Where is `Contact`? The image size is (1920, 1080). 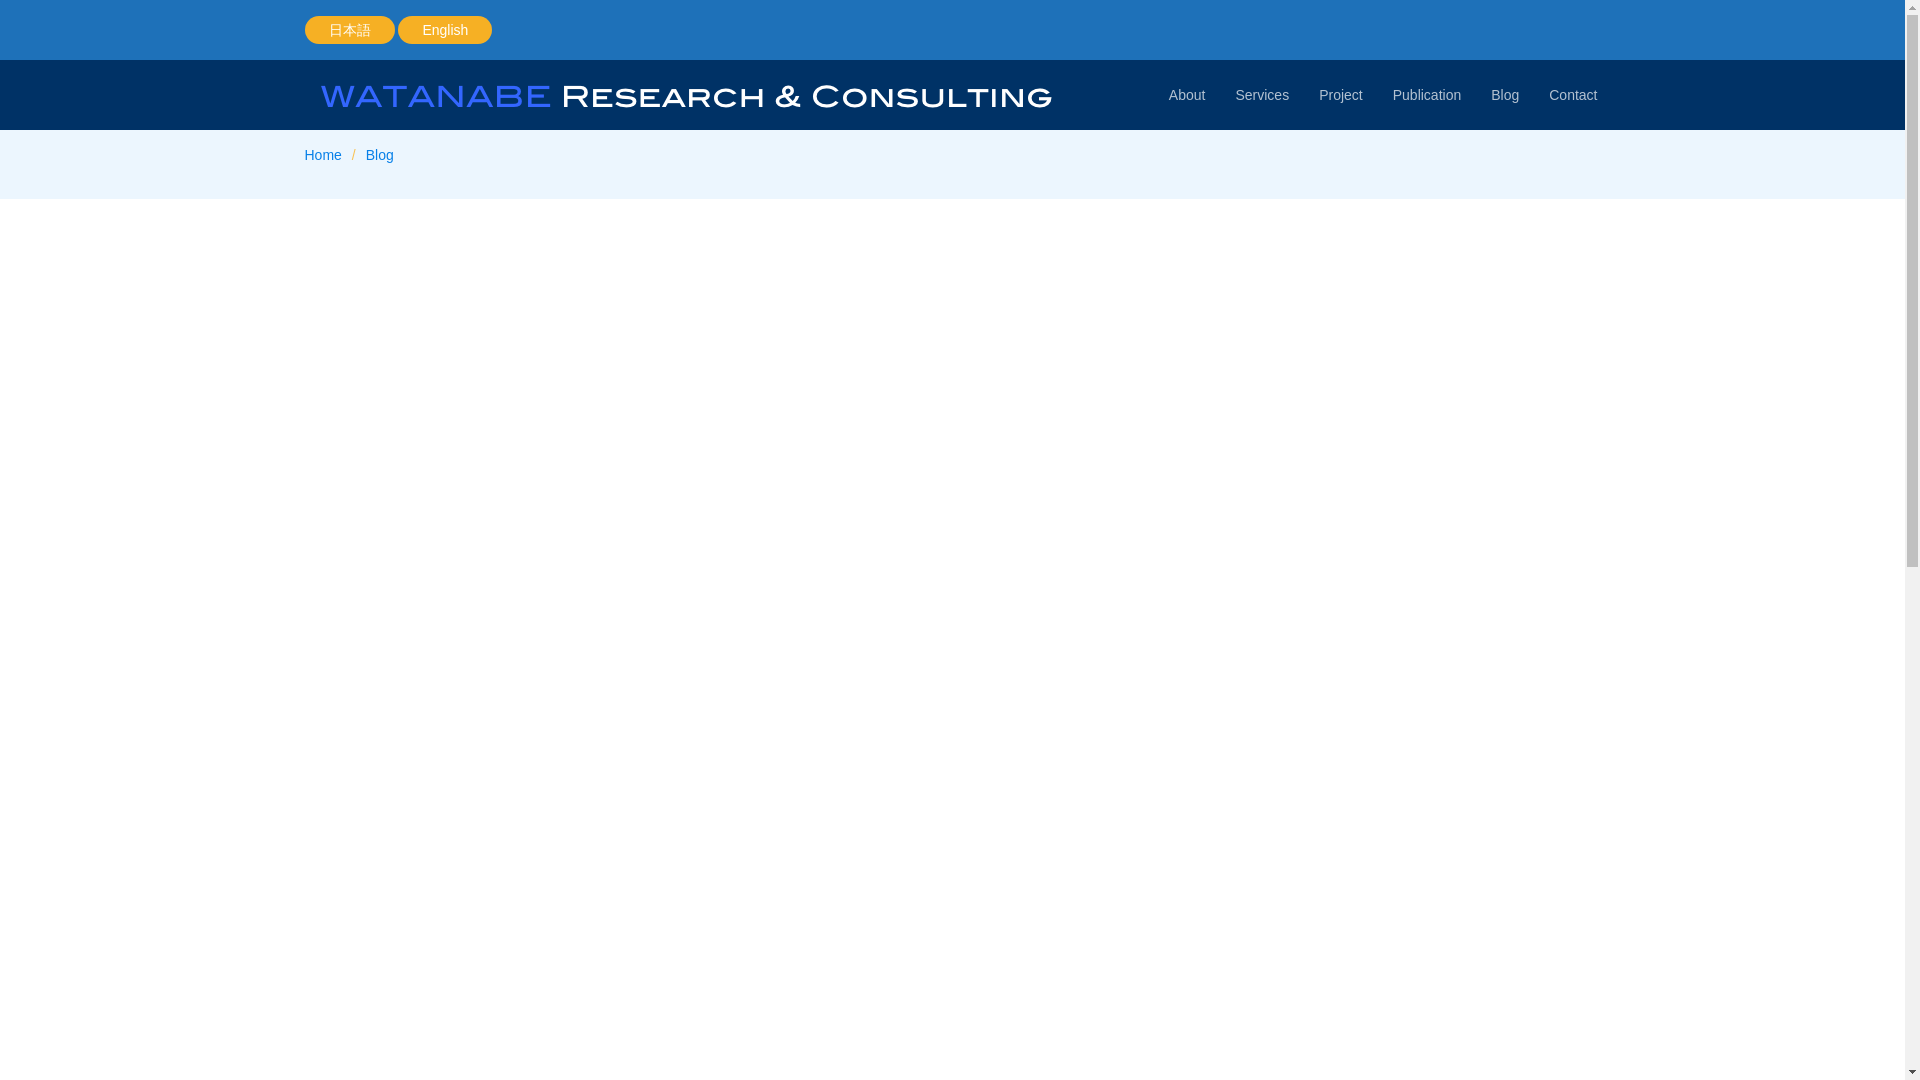 Contact is located at coordinates (1572, 94).